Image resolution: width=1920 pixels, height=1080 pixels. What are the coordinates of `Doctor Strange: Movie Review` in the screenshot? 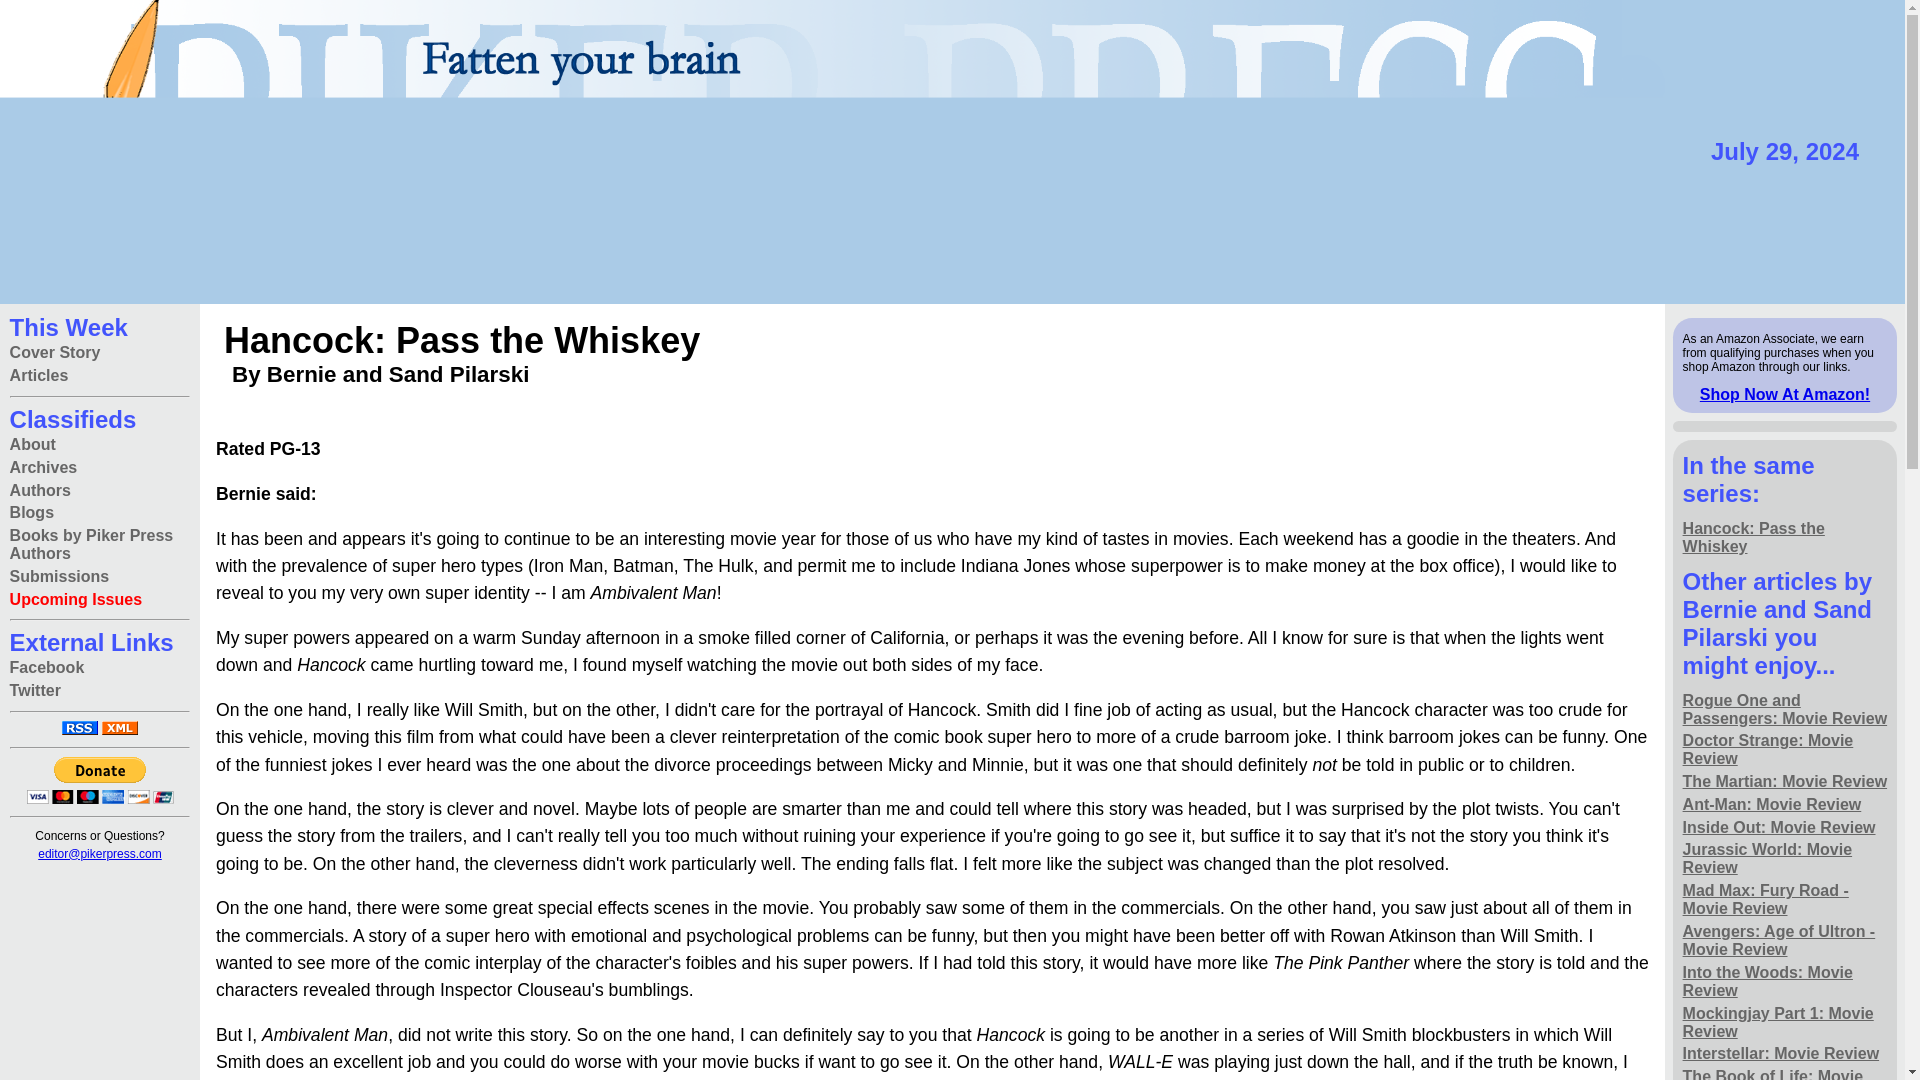 It's located at (1785, 750).